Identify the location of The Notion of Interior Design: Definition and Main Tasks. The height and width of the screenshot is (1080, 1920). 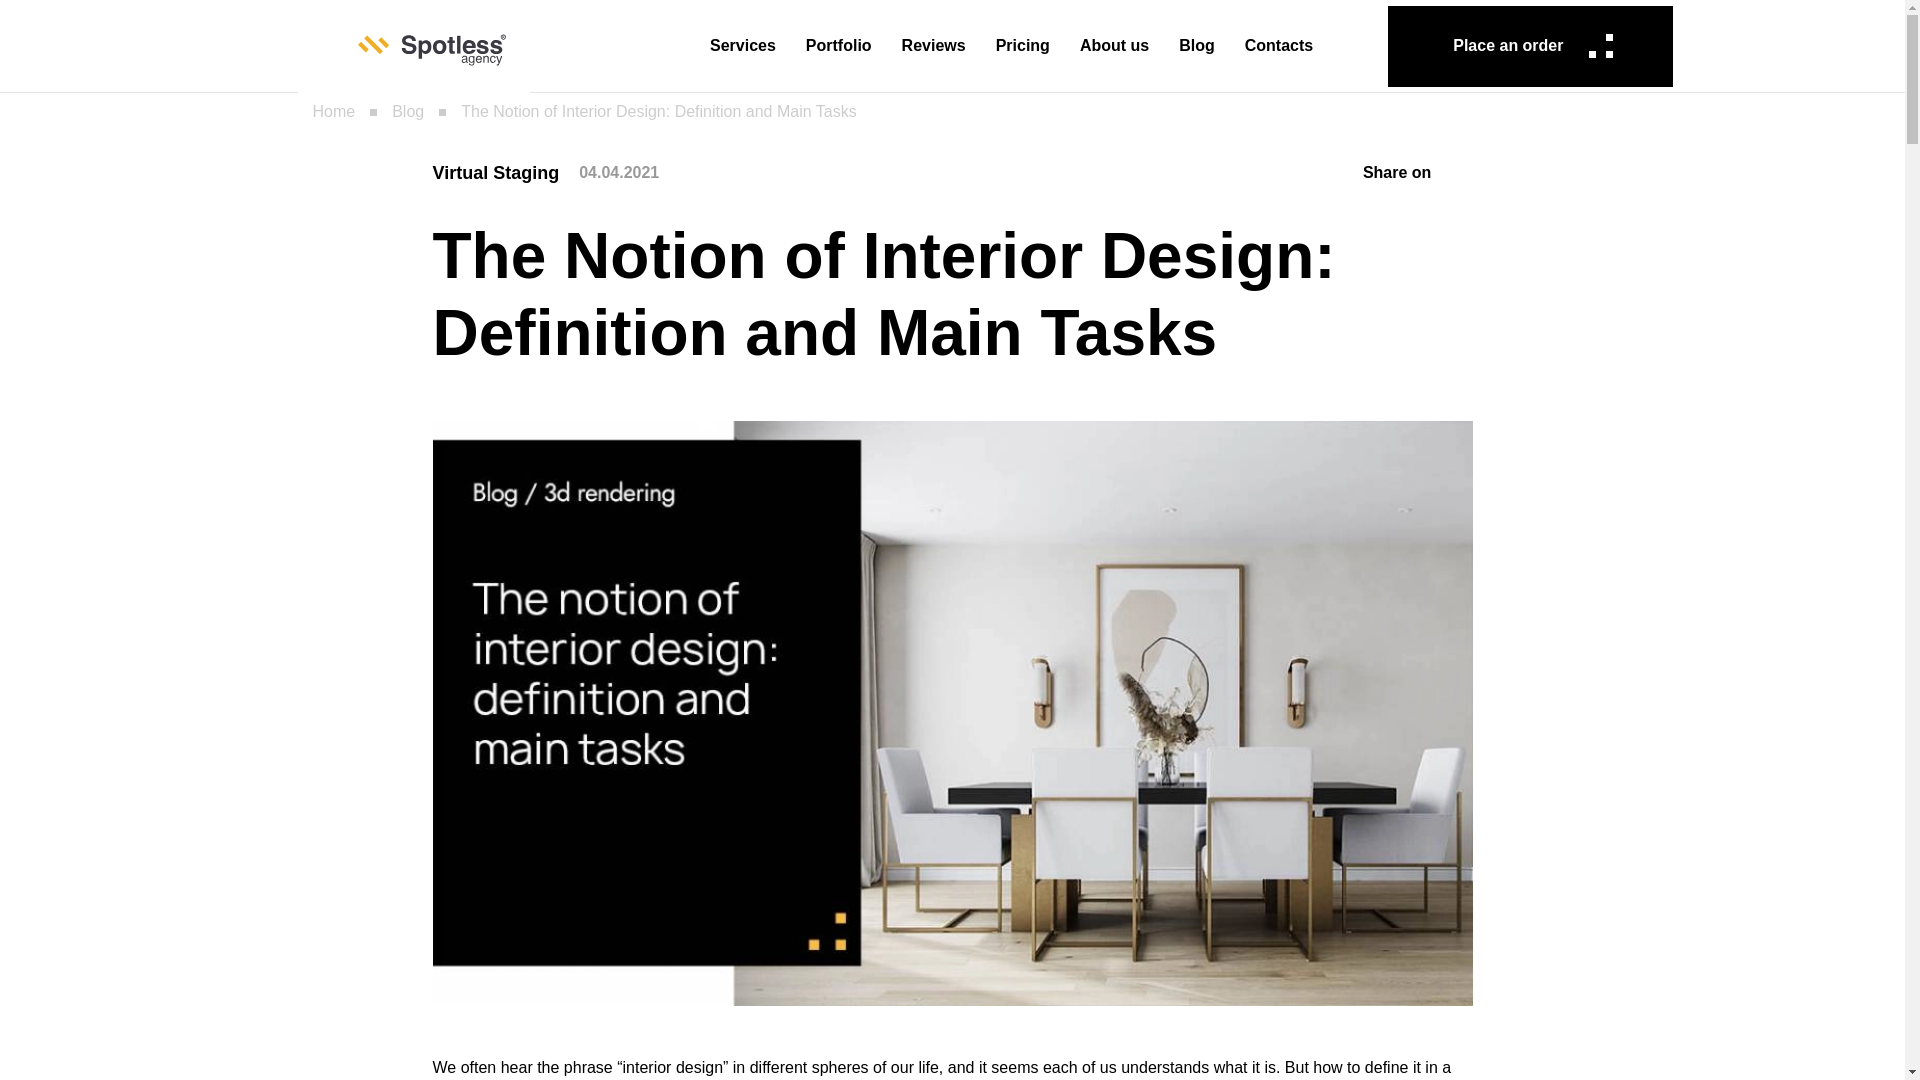
(668, 112).